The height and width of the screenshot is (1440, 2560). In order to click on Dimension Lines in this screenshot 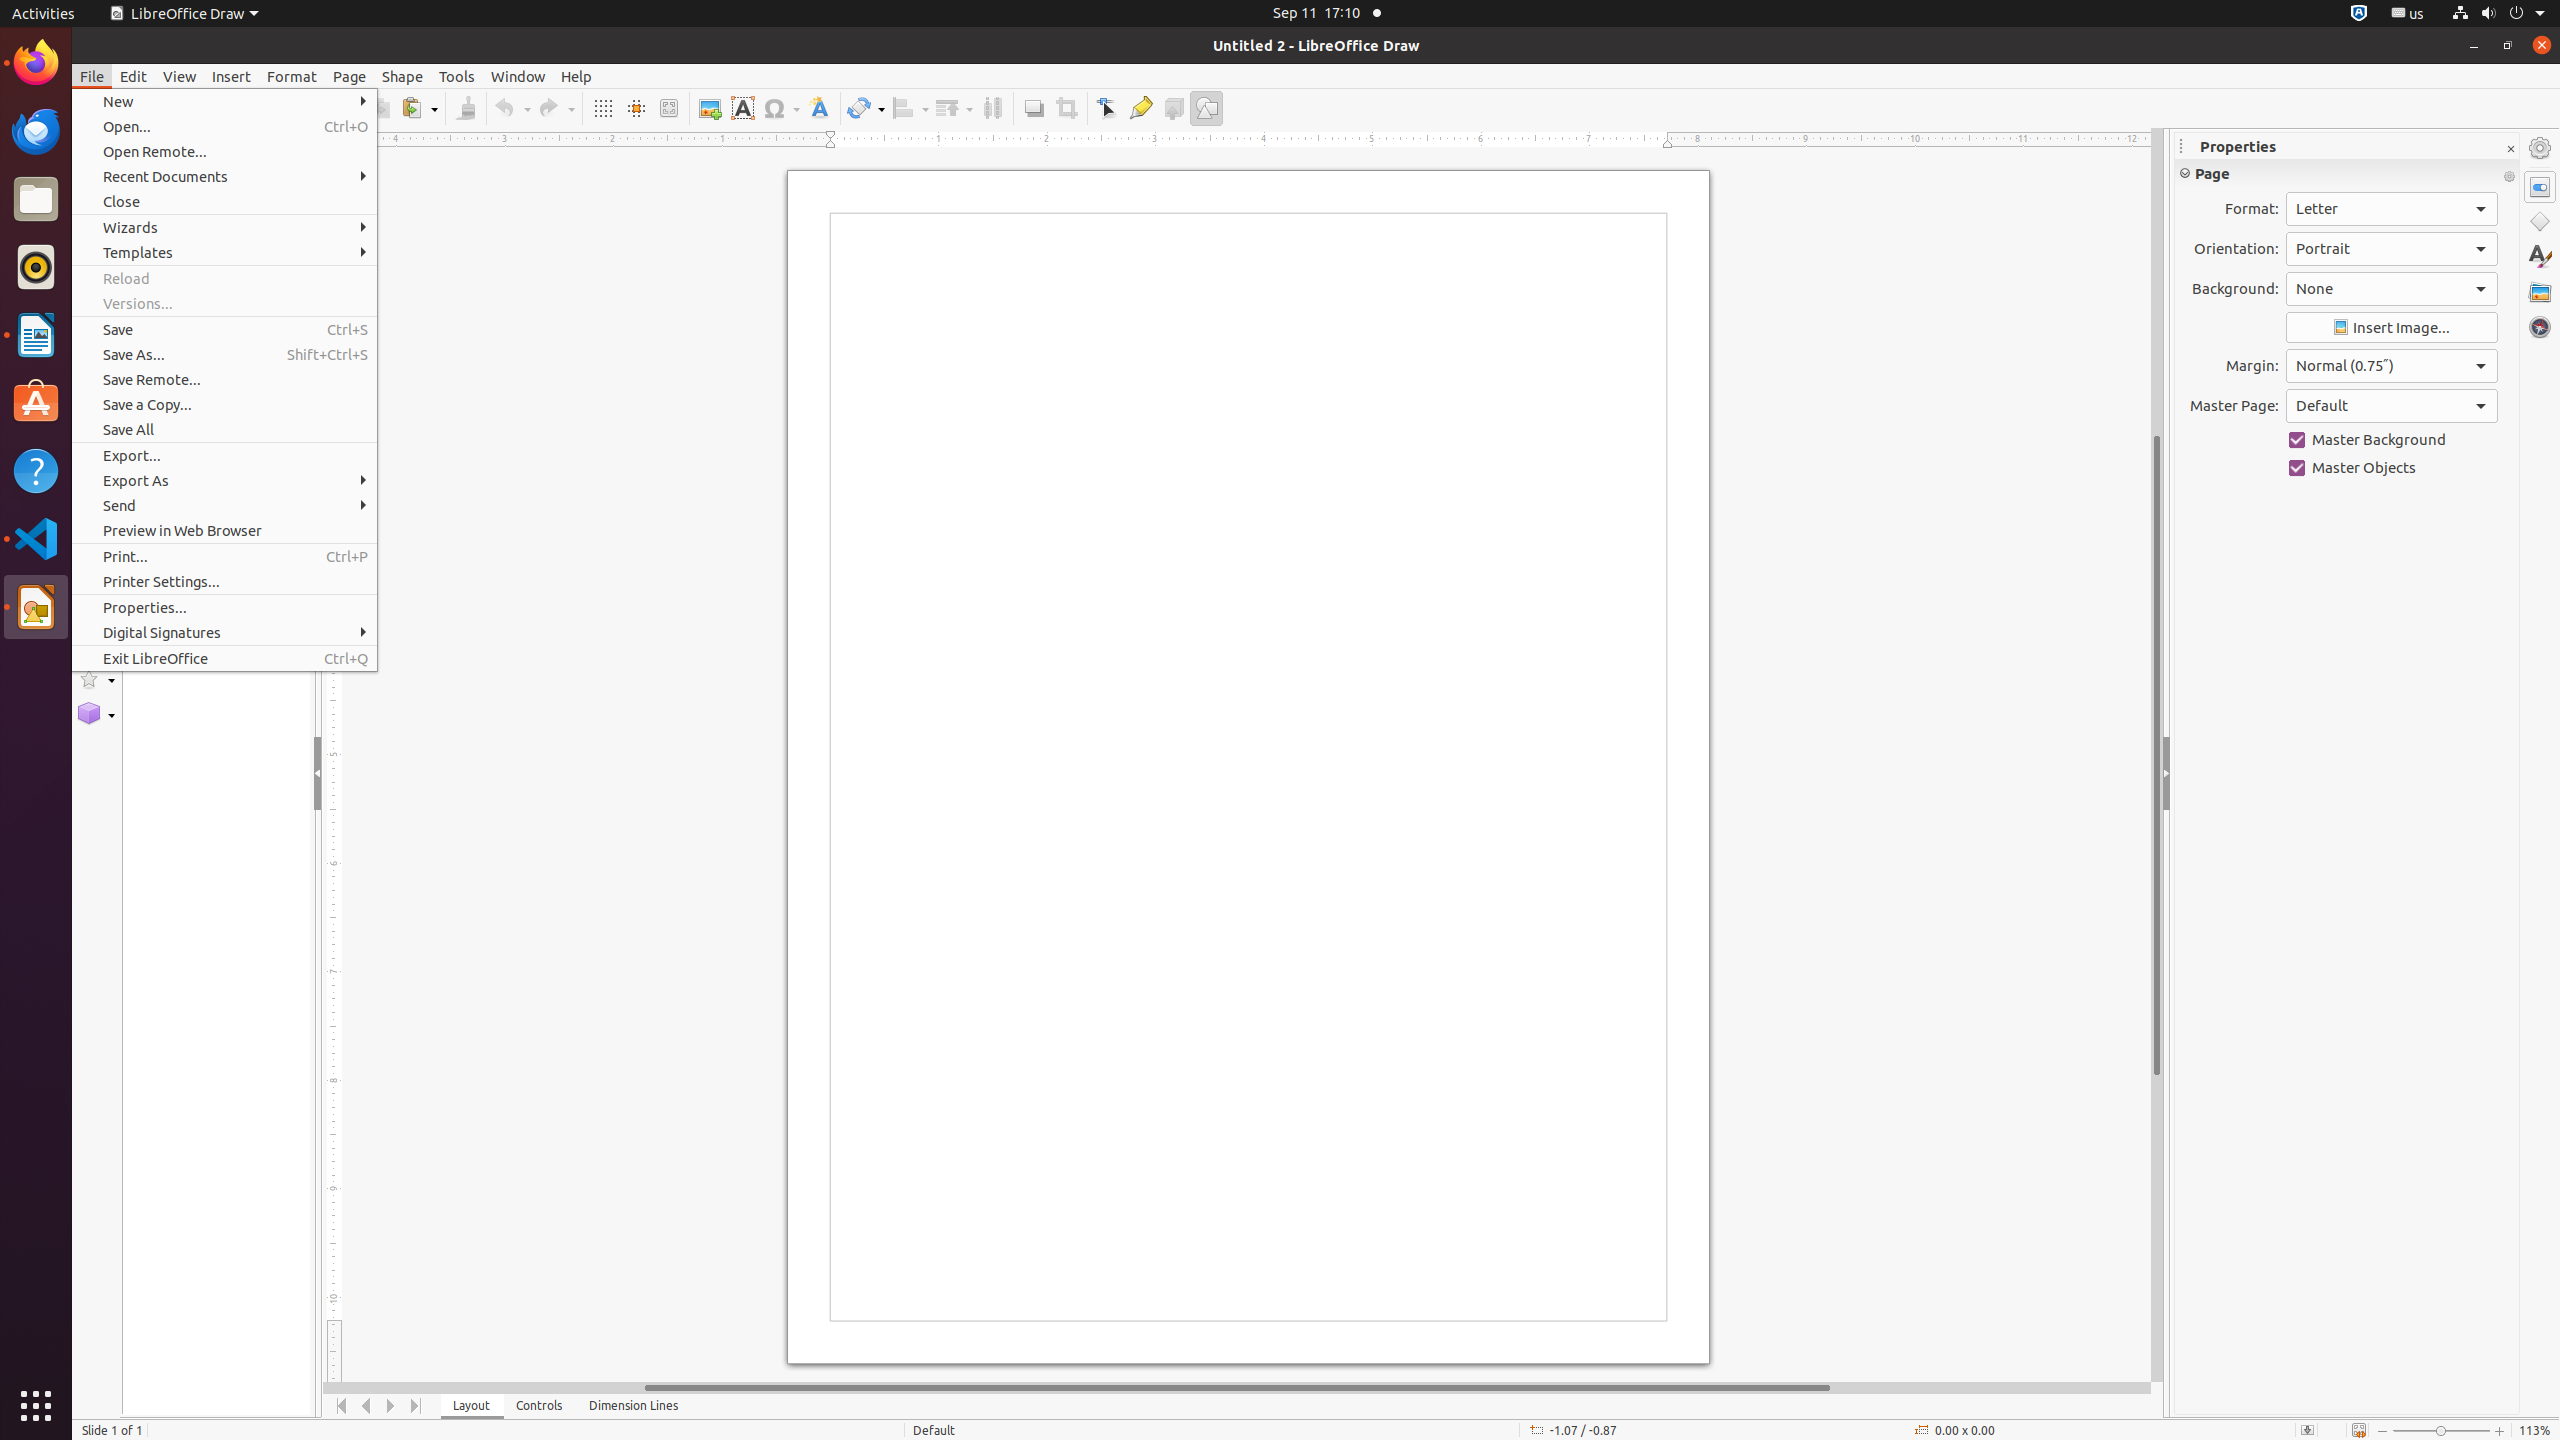, I will do `click(634, 1406)`.